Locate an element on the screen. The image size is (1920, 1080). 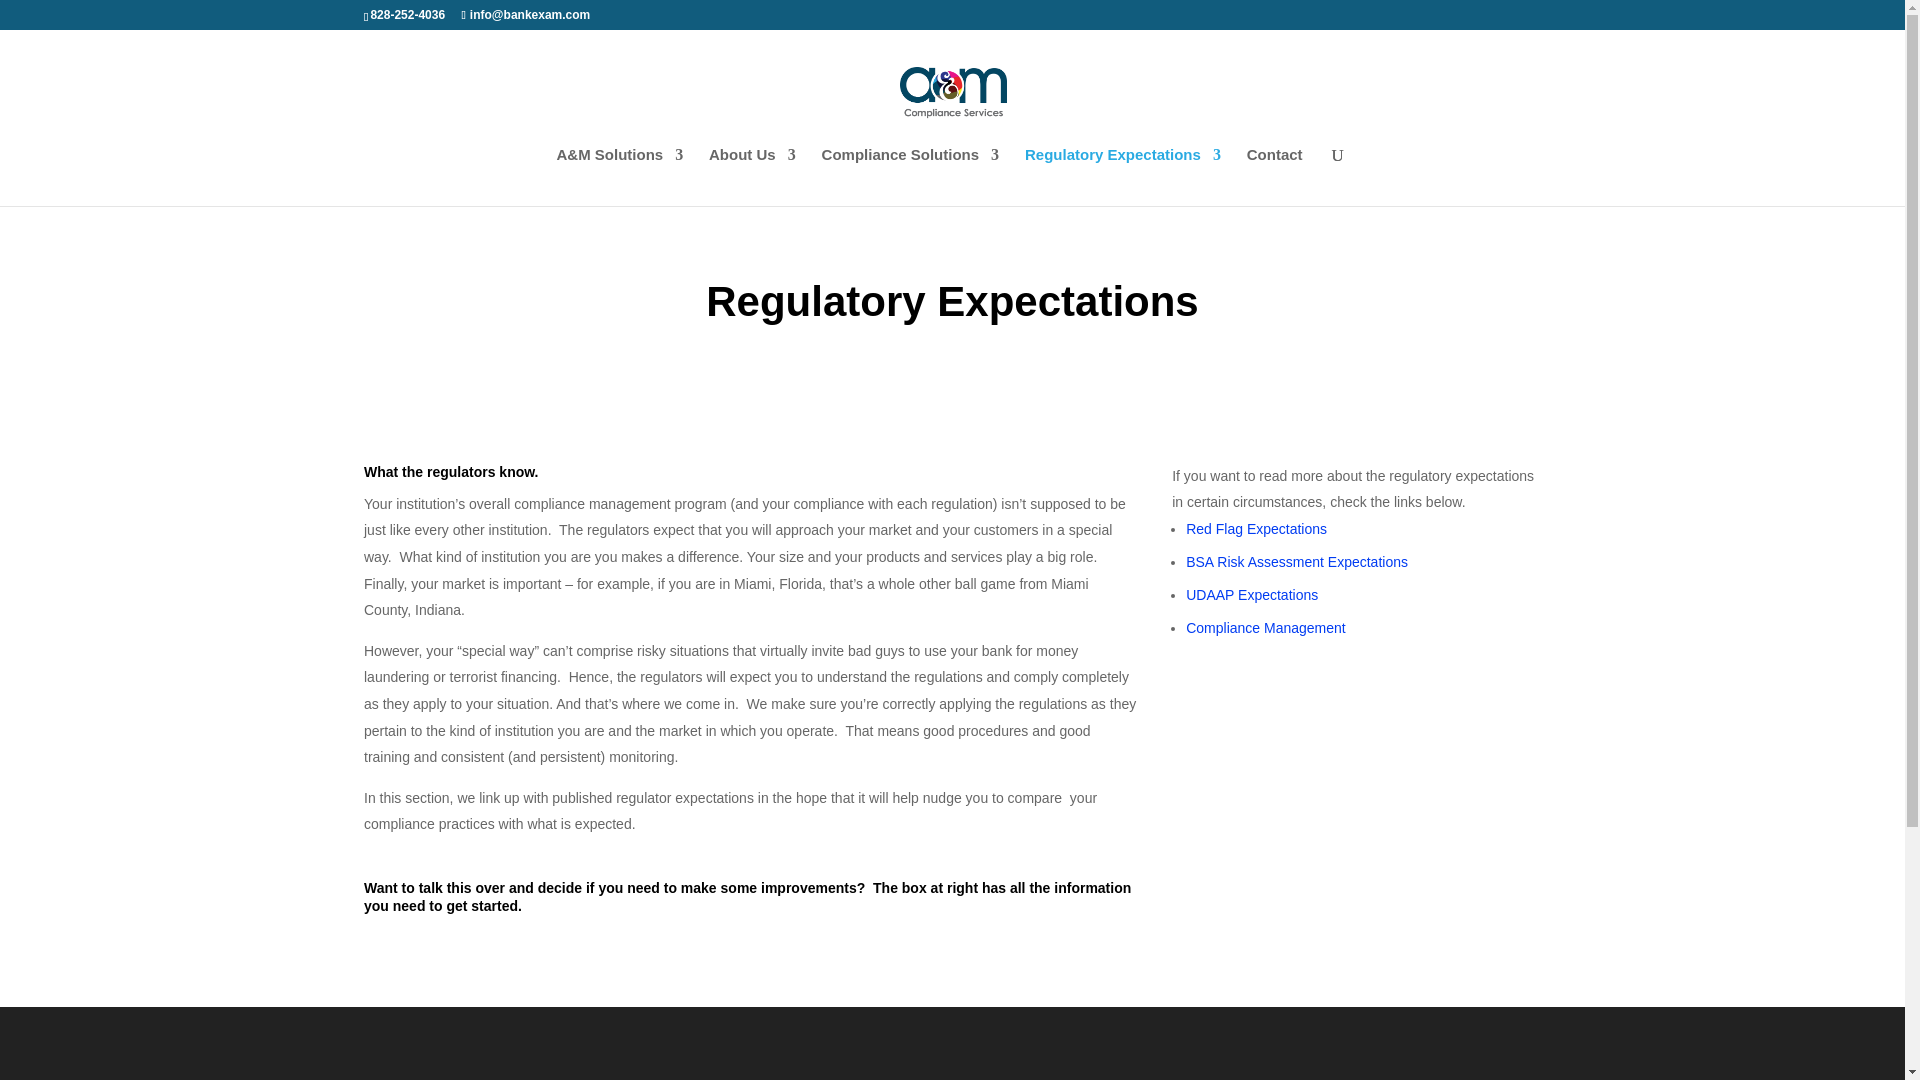
BSA Risk Assessment Expectations is located at coordinates (1296, 562).